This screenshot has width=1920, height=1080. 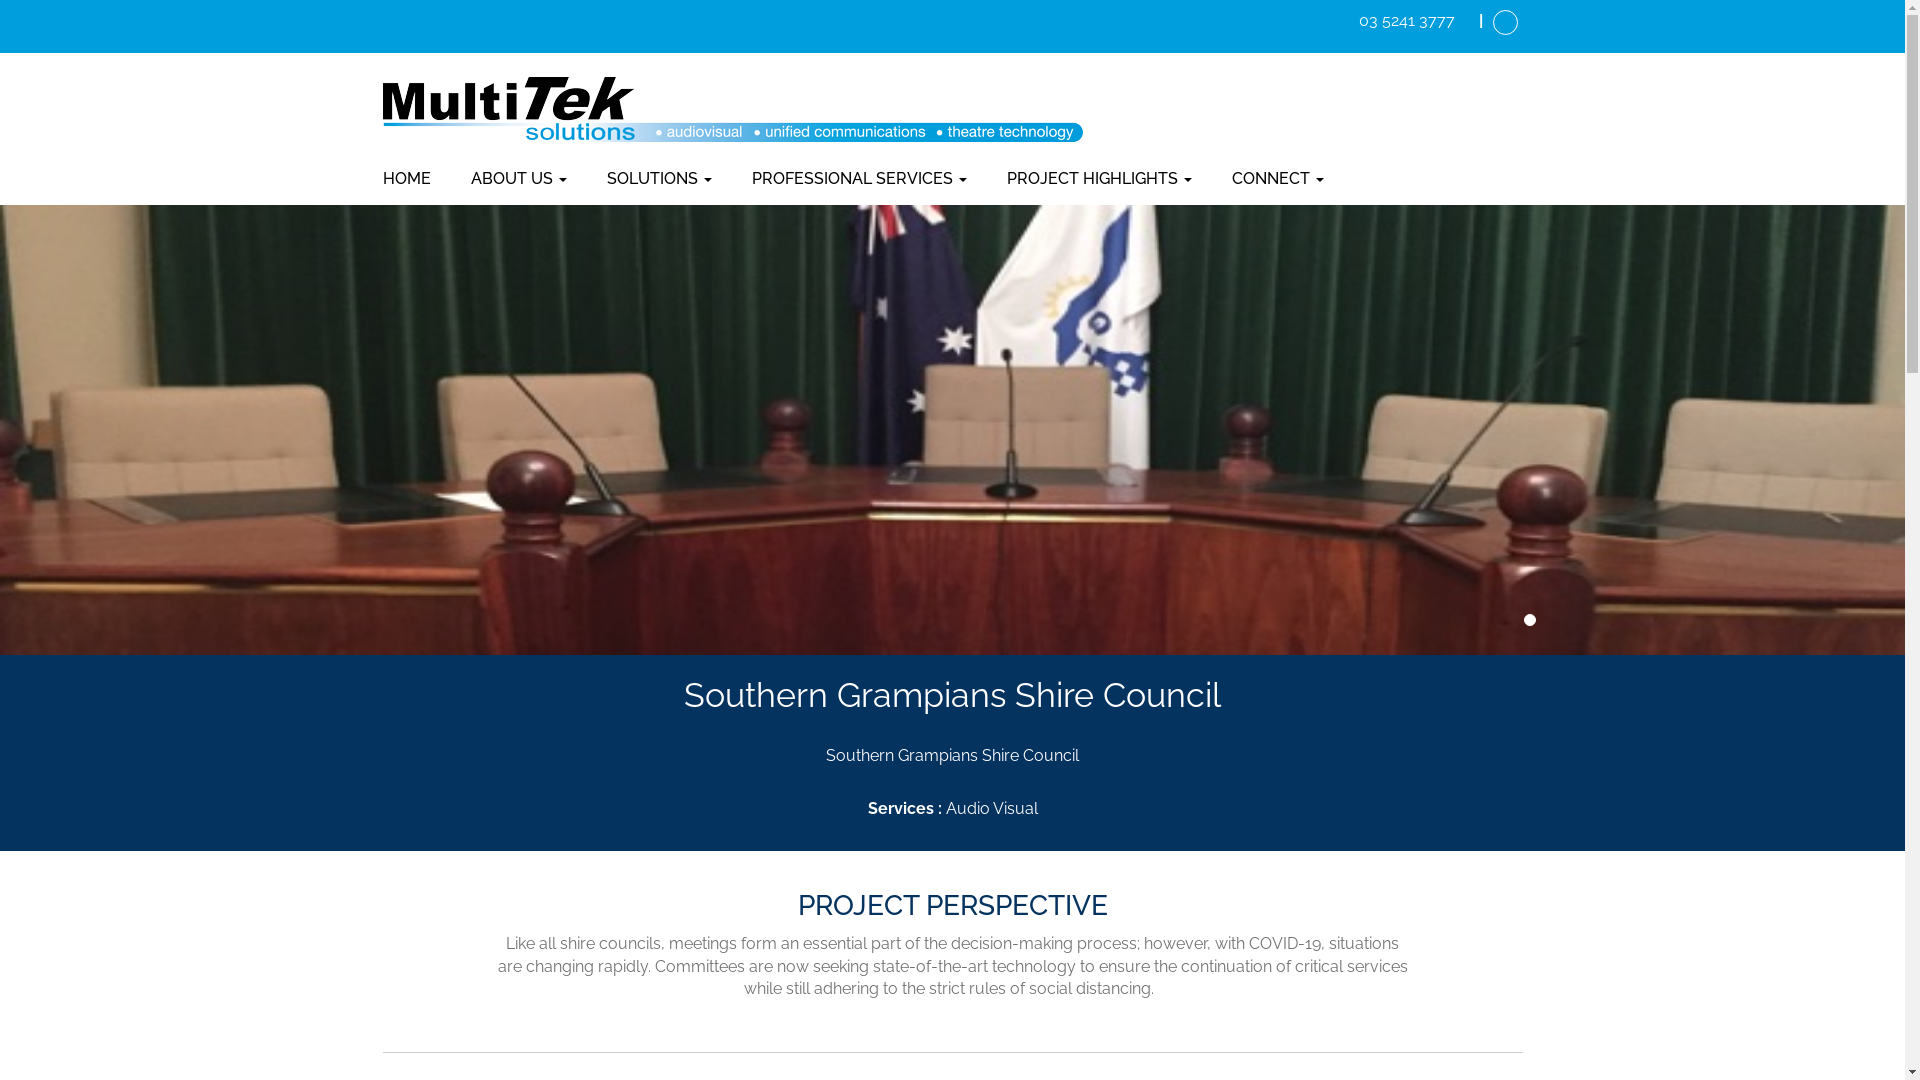 I want to click on linkedin, so click(x=1504, y=22).